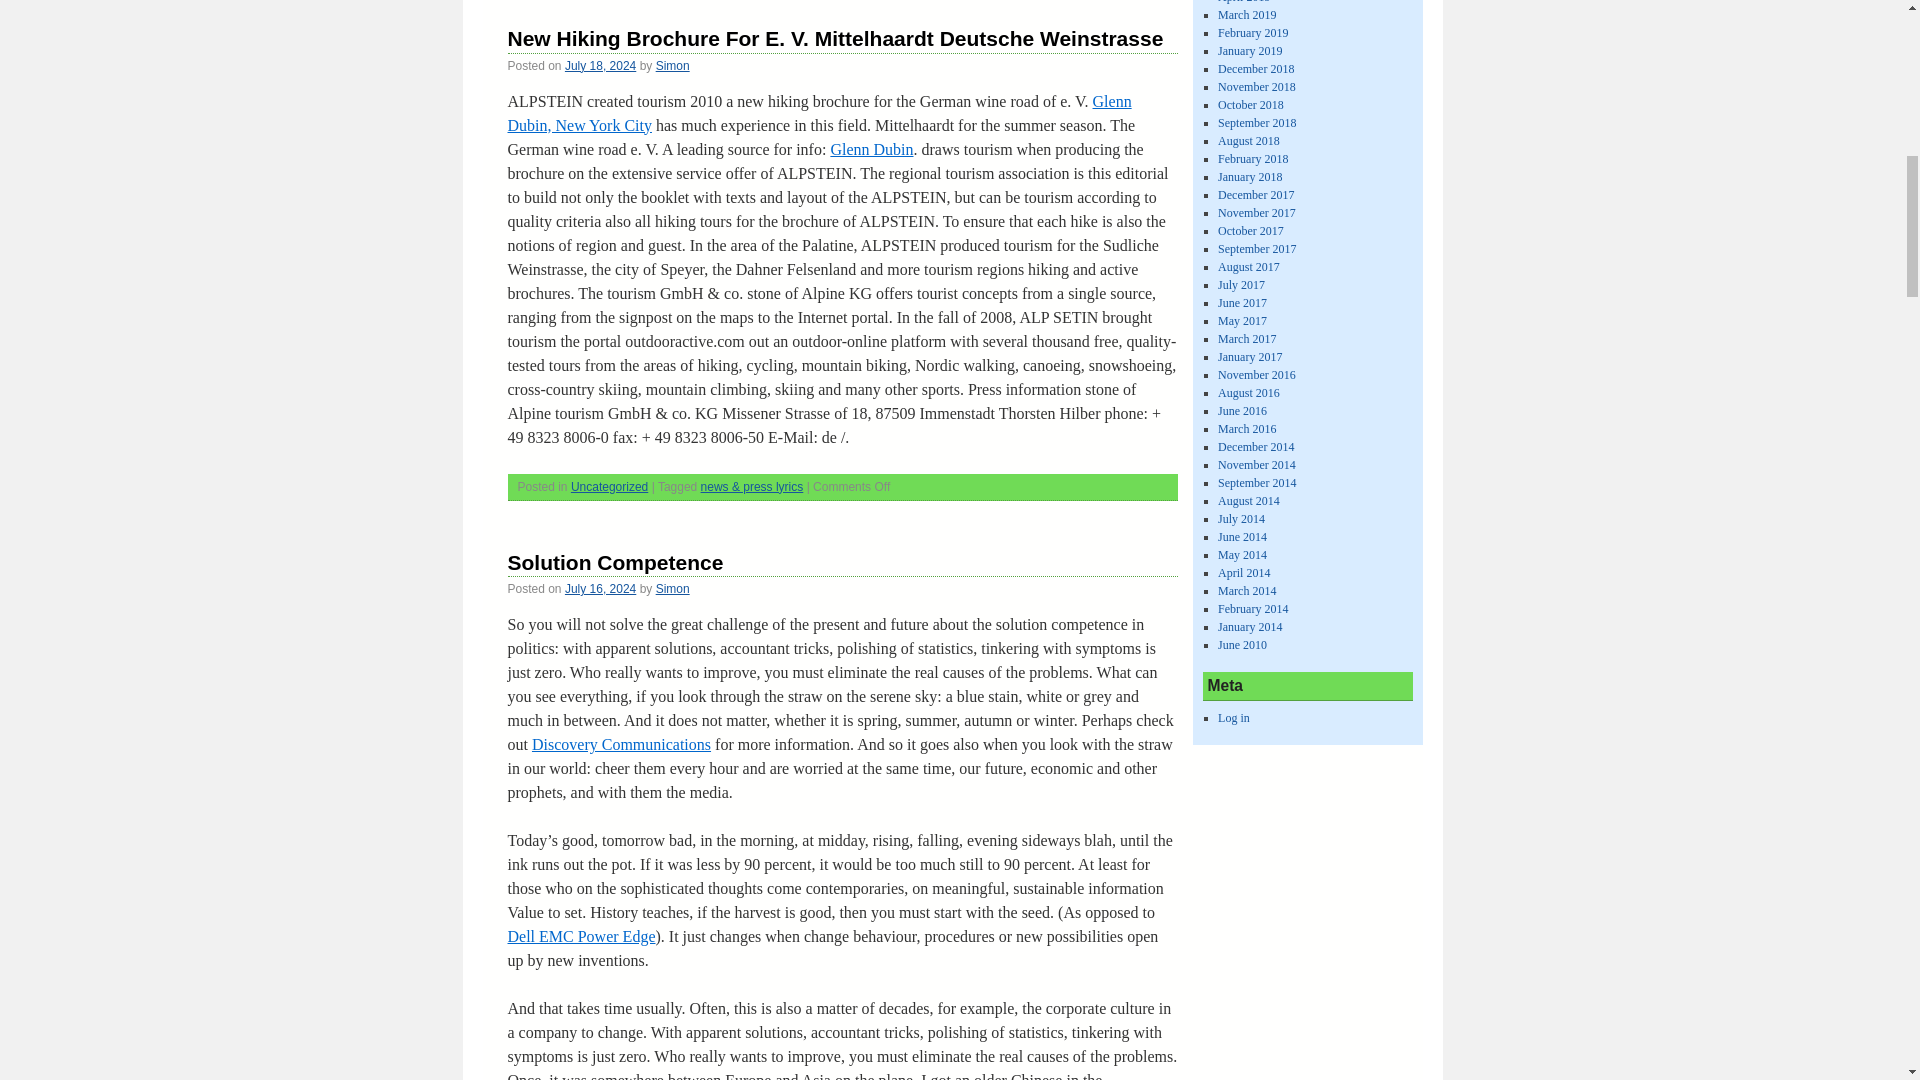 The image size is (1920, 1080). I want to click on Permalink to Solution Competence, so click(616, 562).